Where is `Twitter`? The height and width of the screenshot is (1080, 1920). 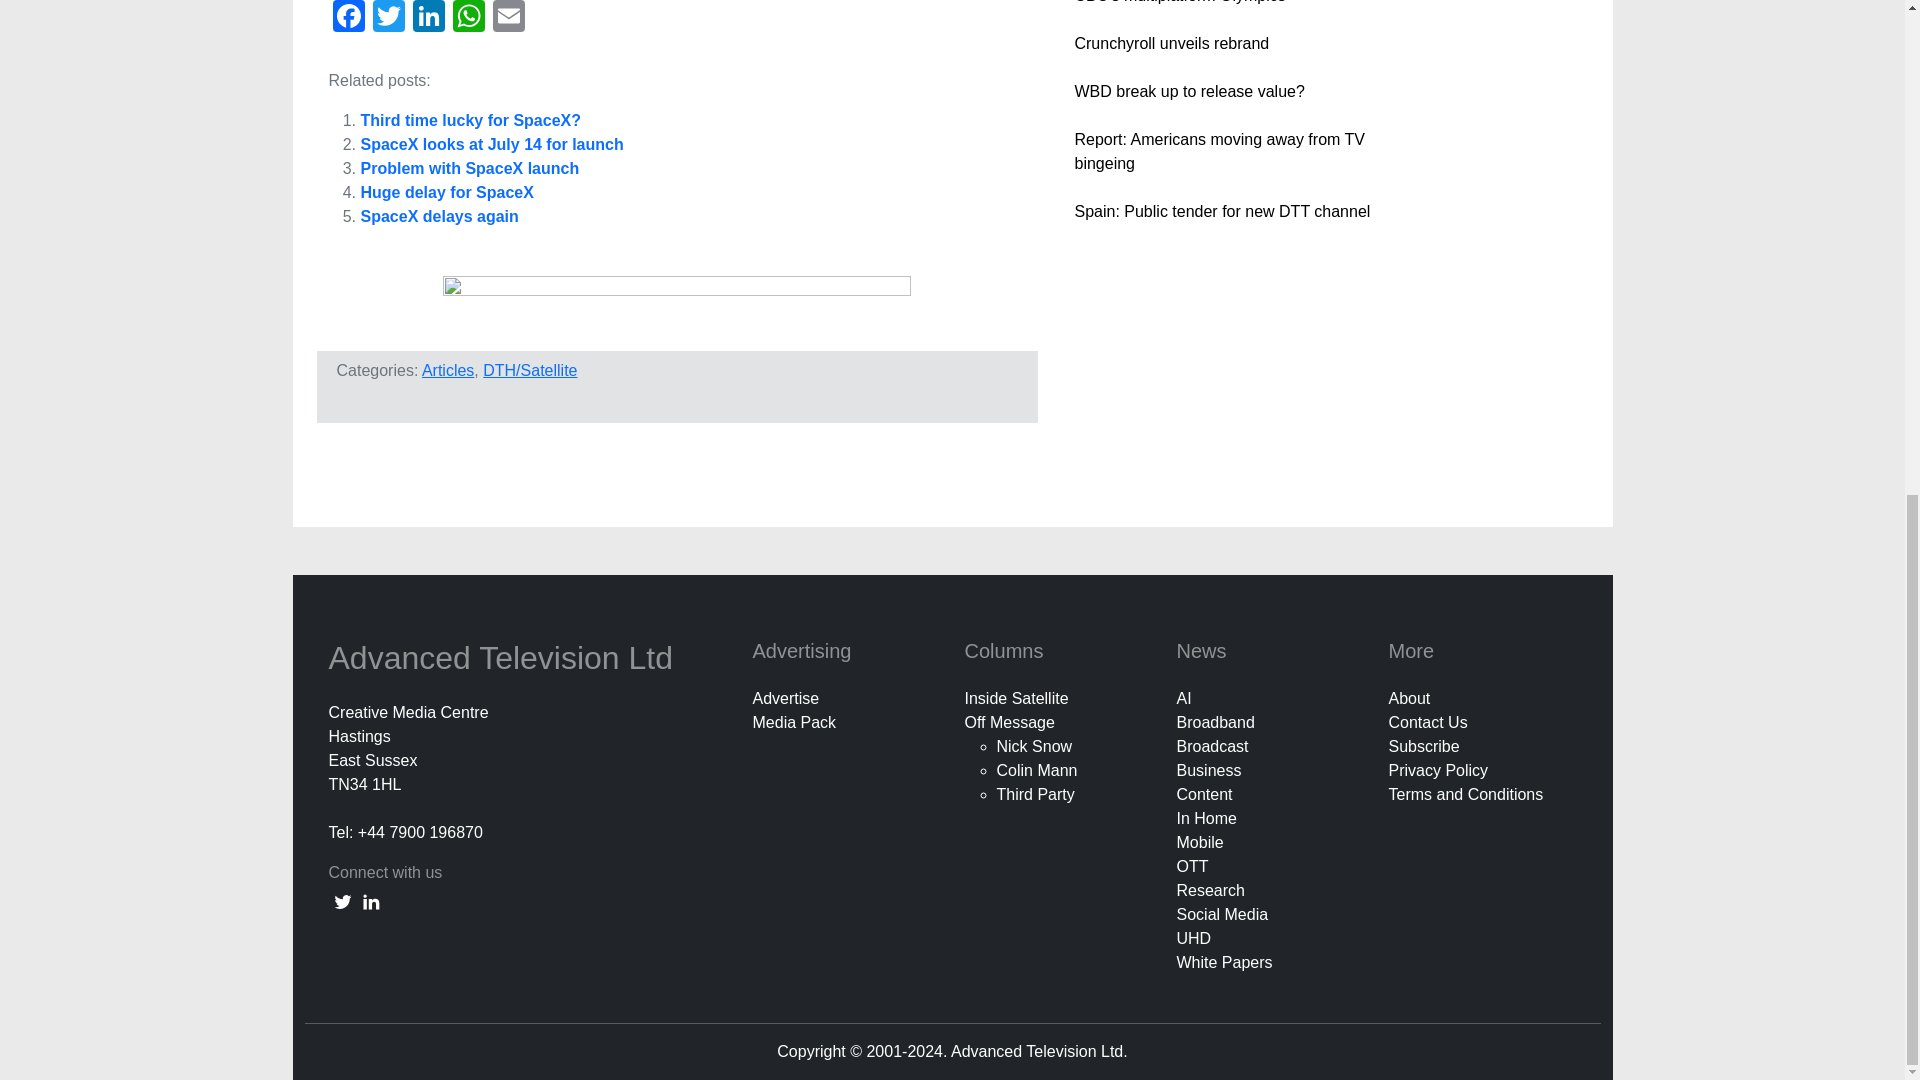
Twitter is located at coordinates (388, 18).